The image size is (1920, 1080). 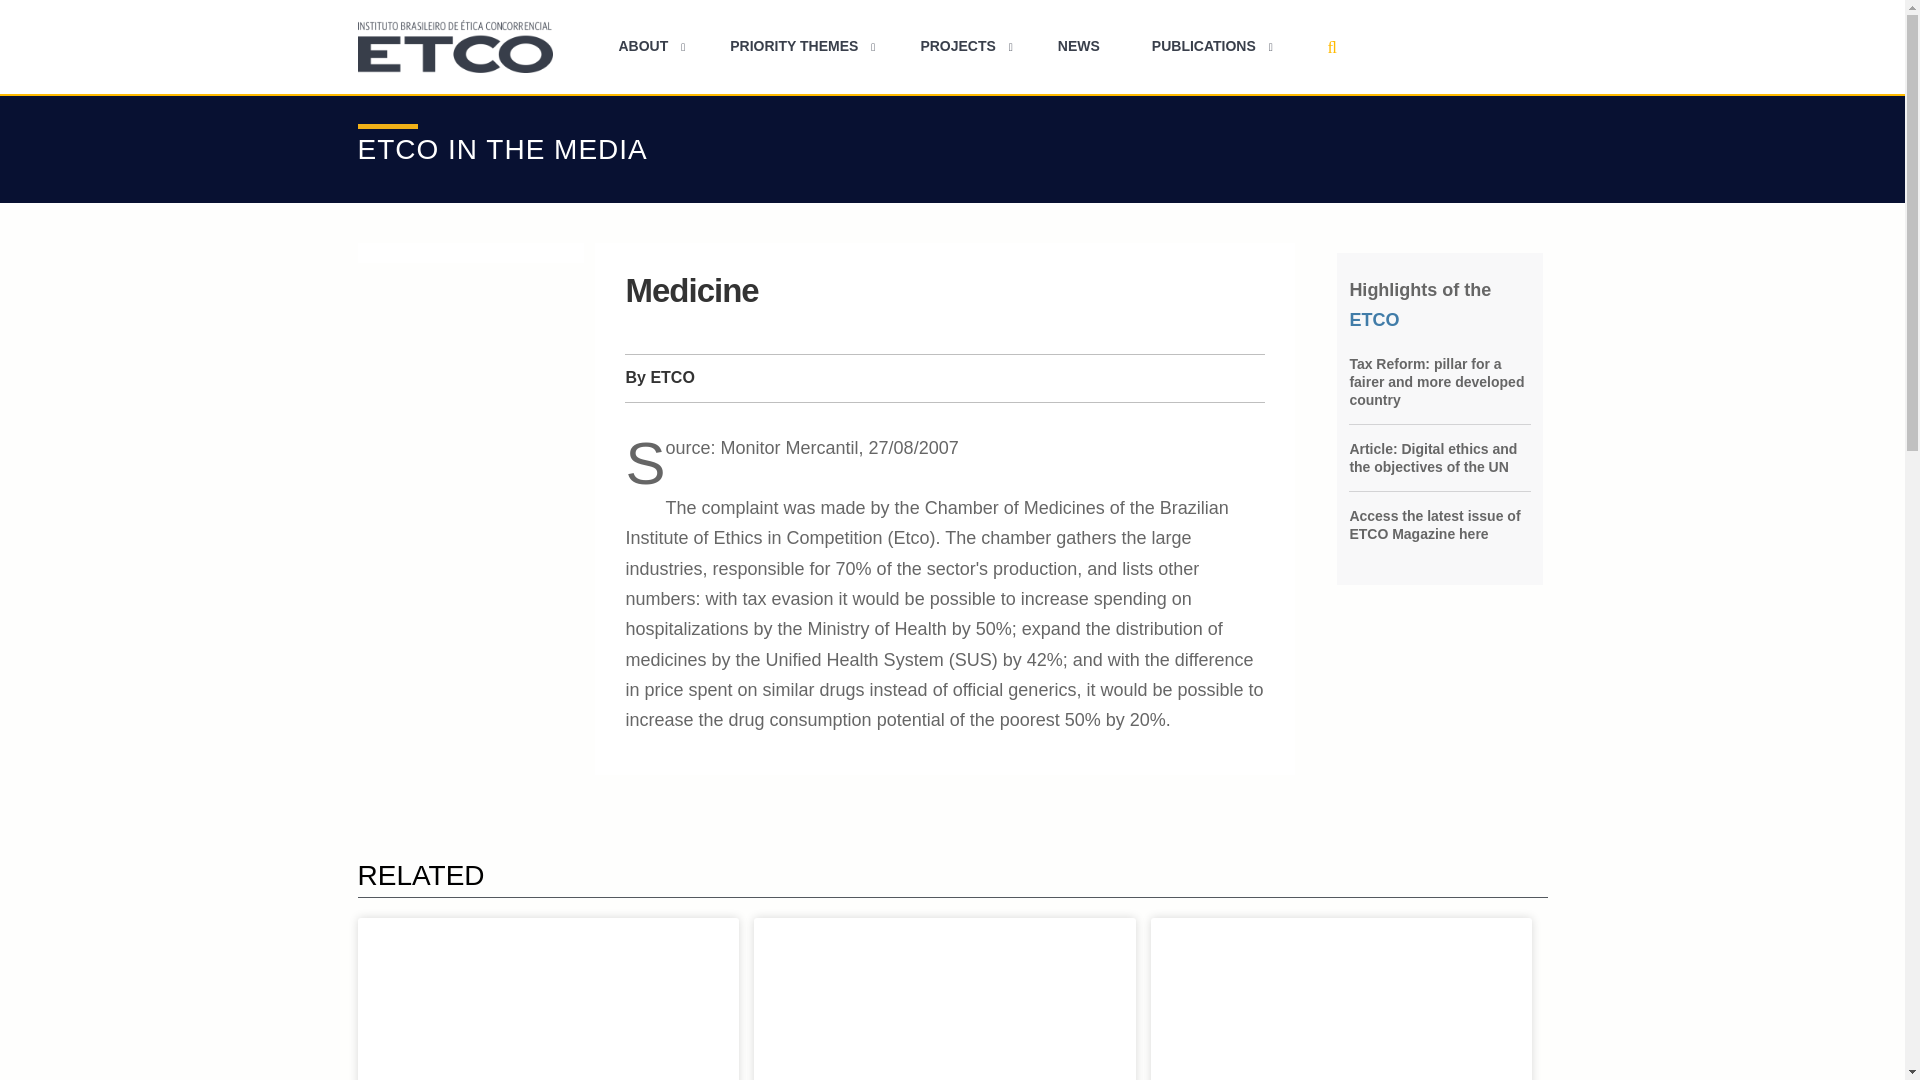 What do you see at coordinates (799, 46) in the screenshot?
I see `PRIORITY THEMES` at bounding box center [799, 46].